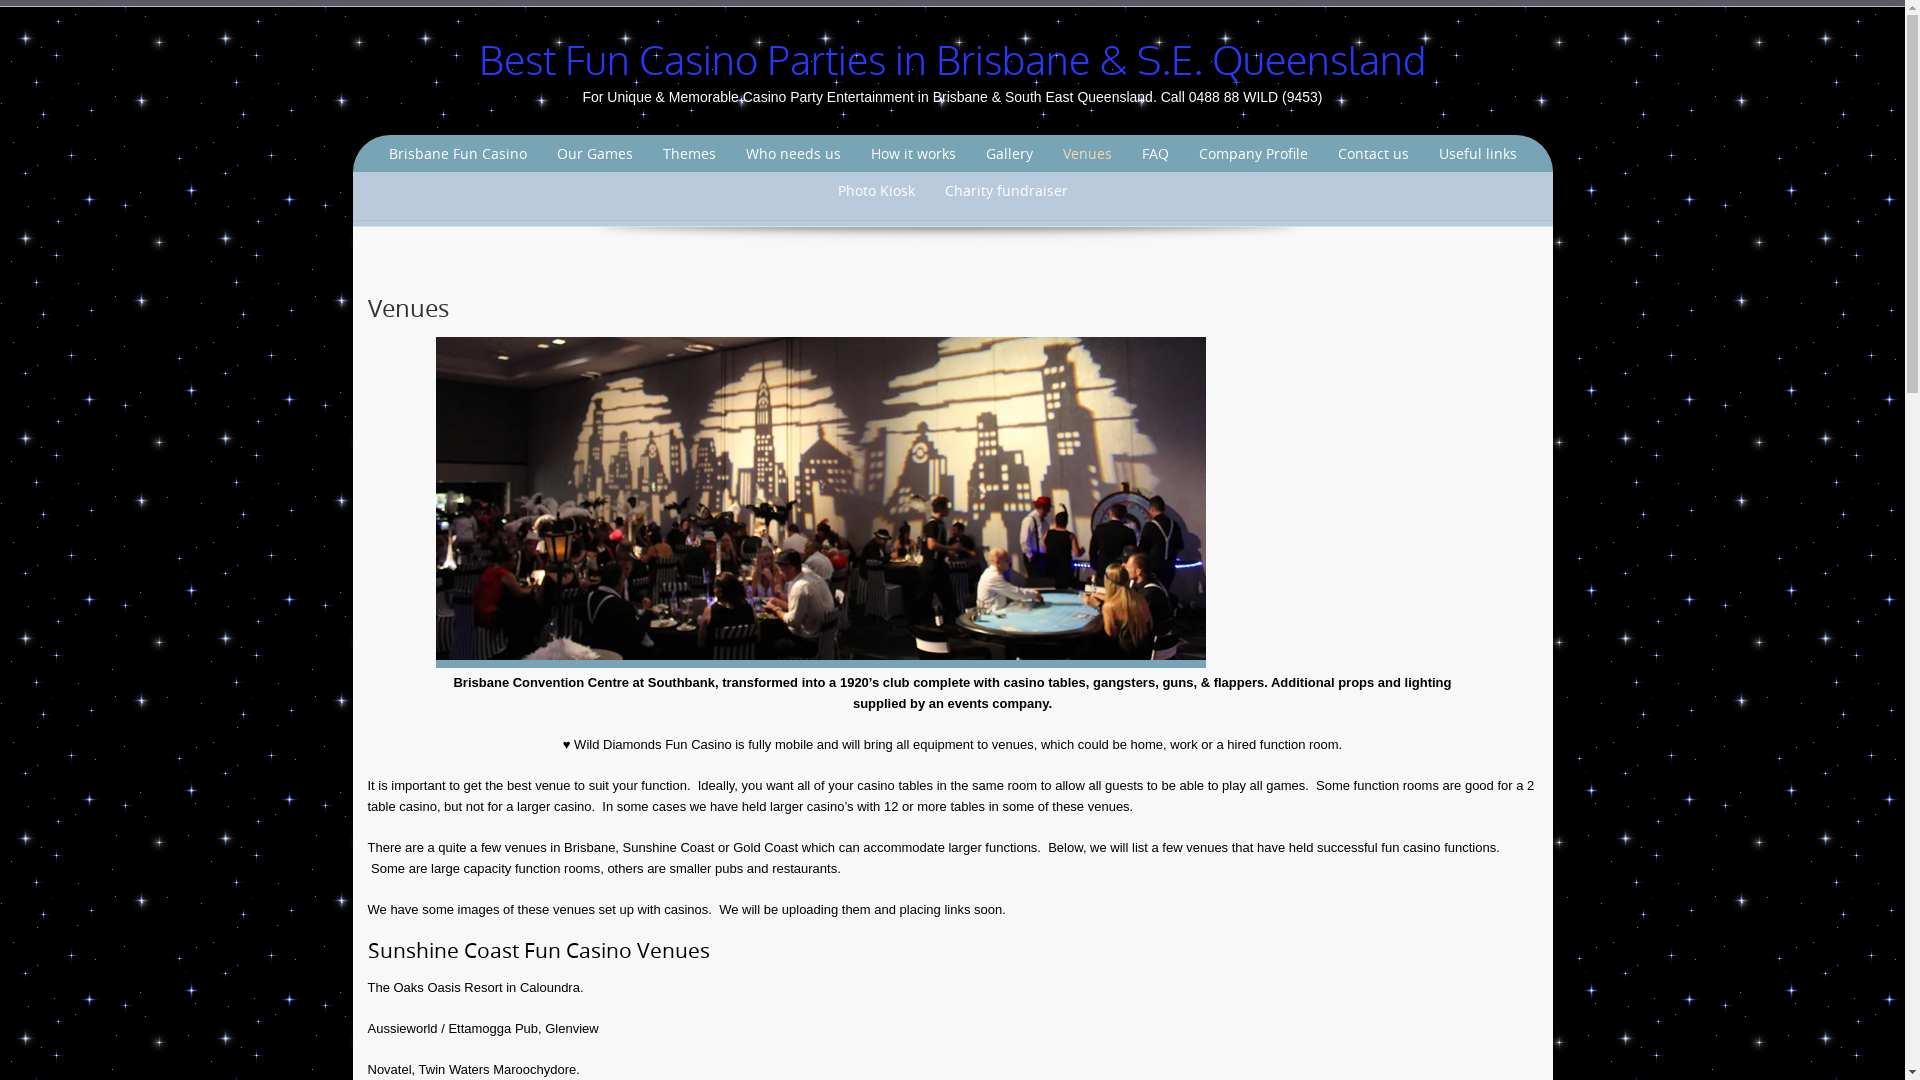  I want to click on Who needs us, so click(792, 154).